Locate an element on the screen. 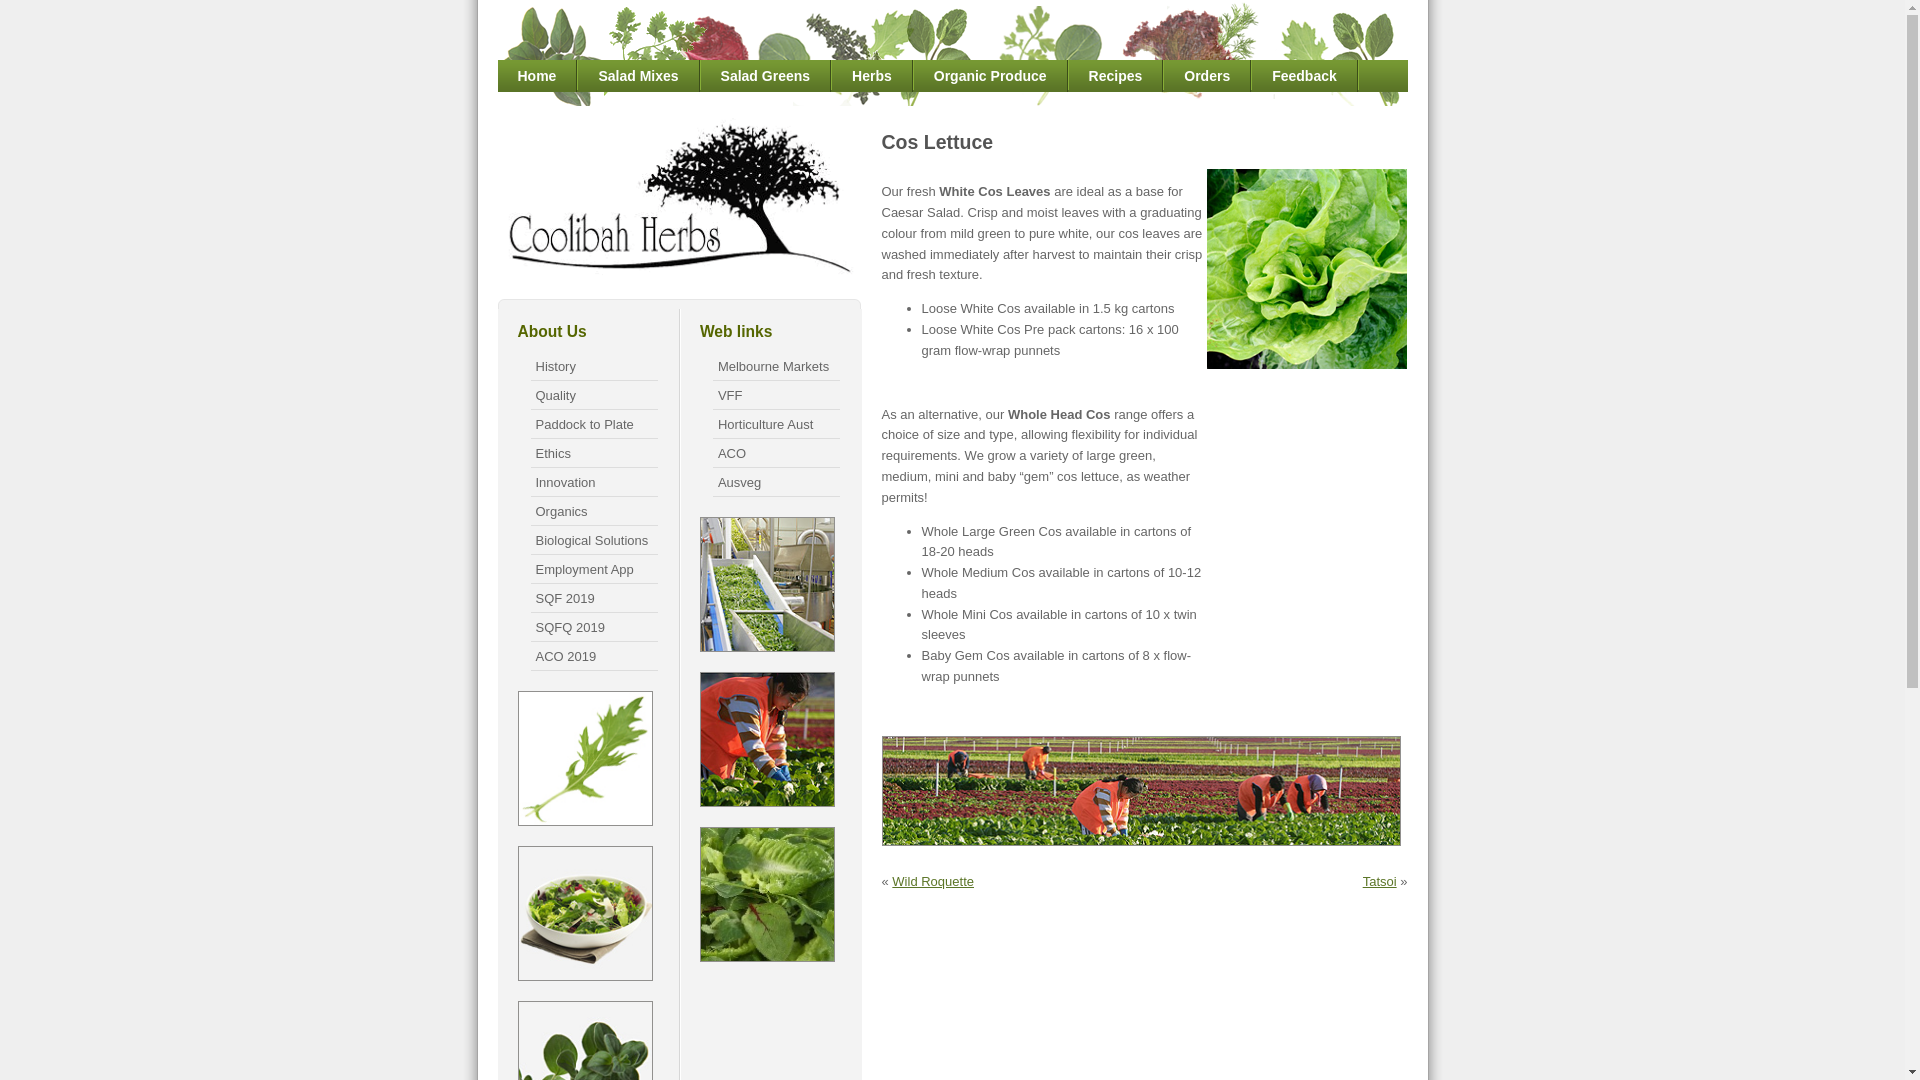 The image size is (1920, 1080). Tatsoi is located at coordinates (1380, 882).